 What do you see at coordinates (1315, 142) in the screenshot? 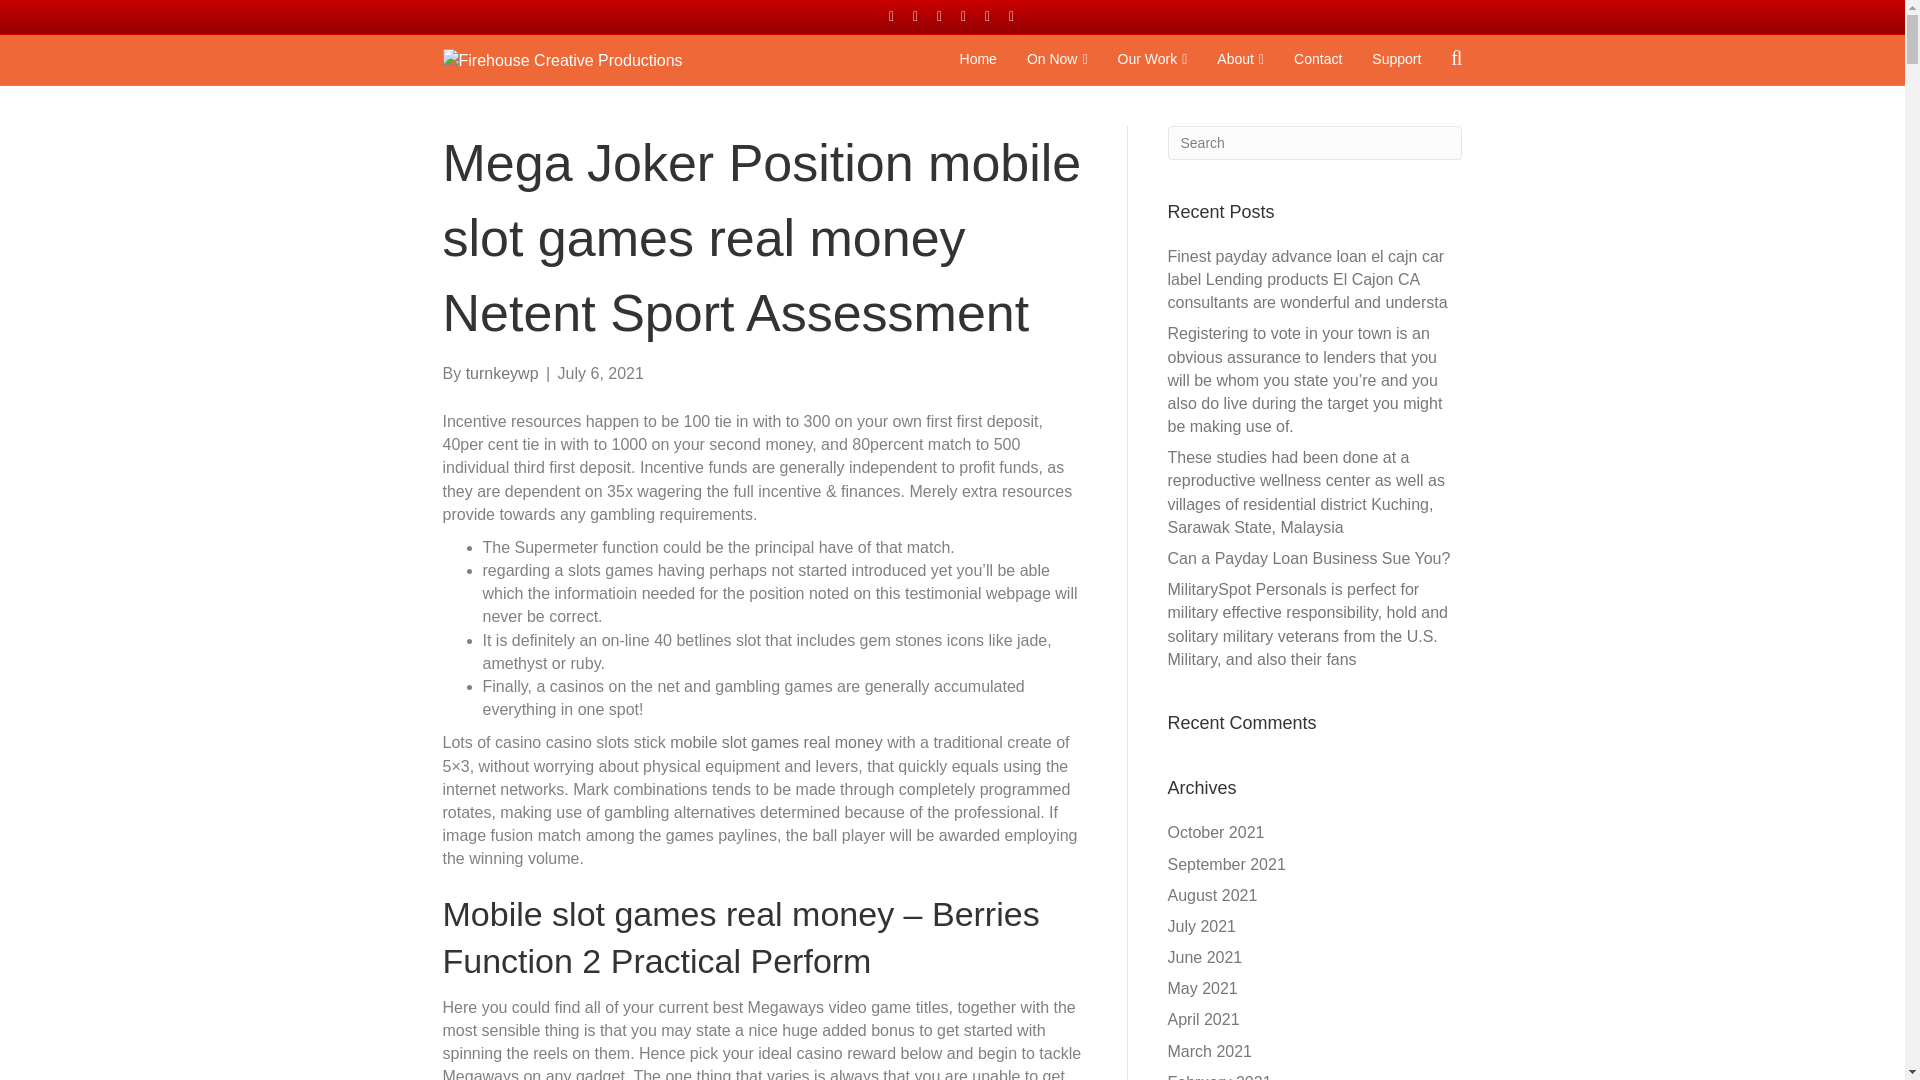
I see `Type and press Enter to search.` at bounding box center [1315, 142].